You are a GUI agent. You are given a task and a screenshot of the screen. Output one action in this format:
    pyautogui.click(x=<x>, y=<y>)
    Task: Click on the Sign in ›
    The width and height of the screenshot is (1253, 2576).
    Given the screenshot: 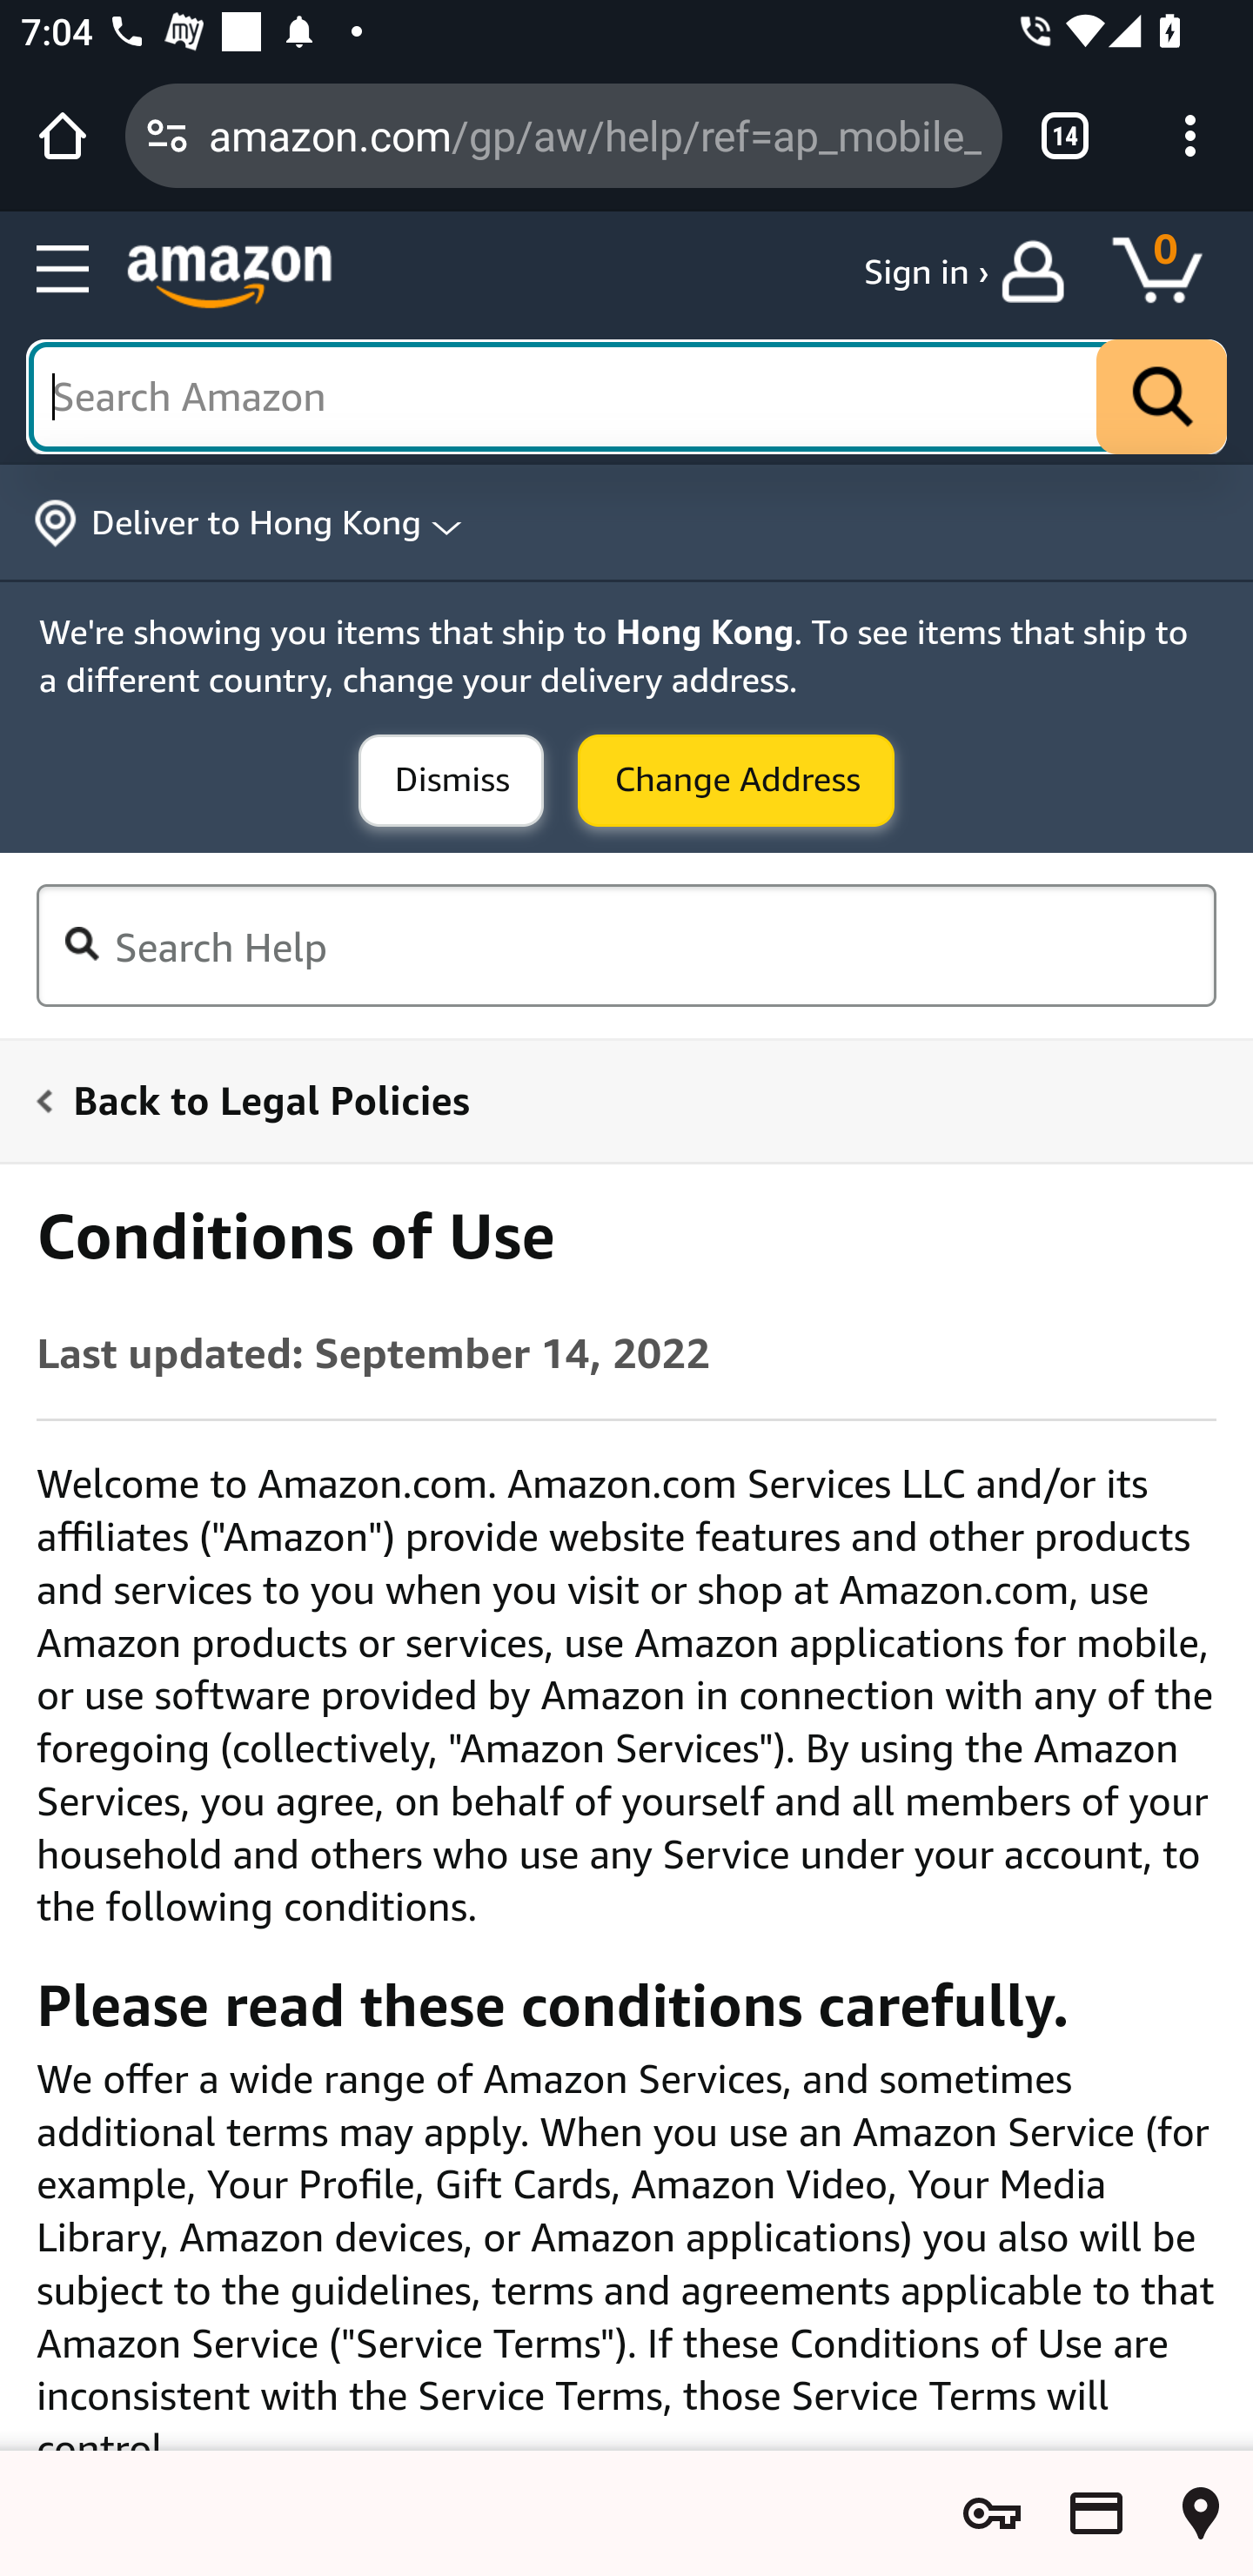 What is the action you would take?
    pyautogui.click(x=927, y=272)
    